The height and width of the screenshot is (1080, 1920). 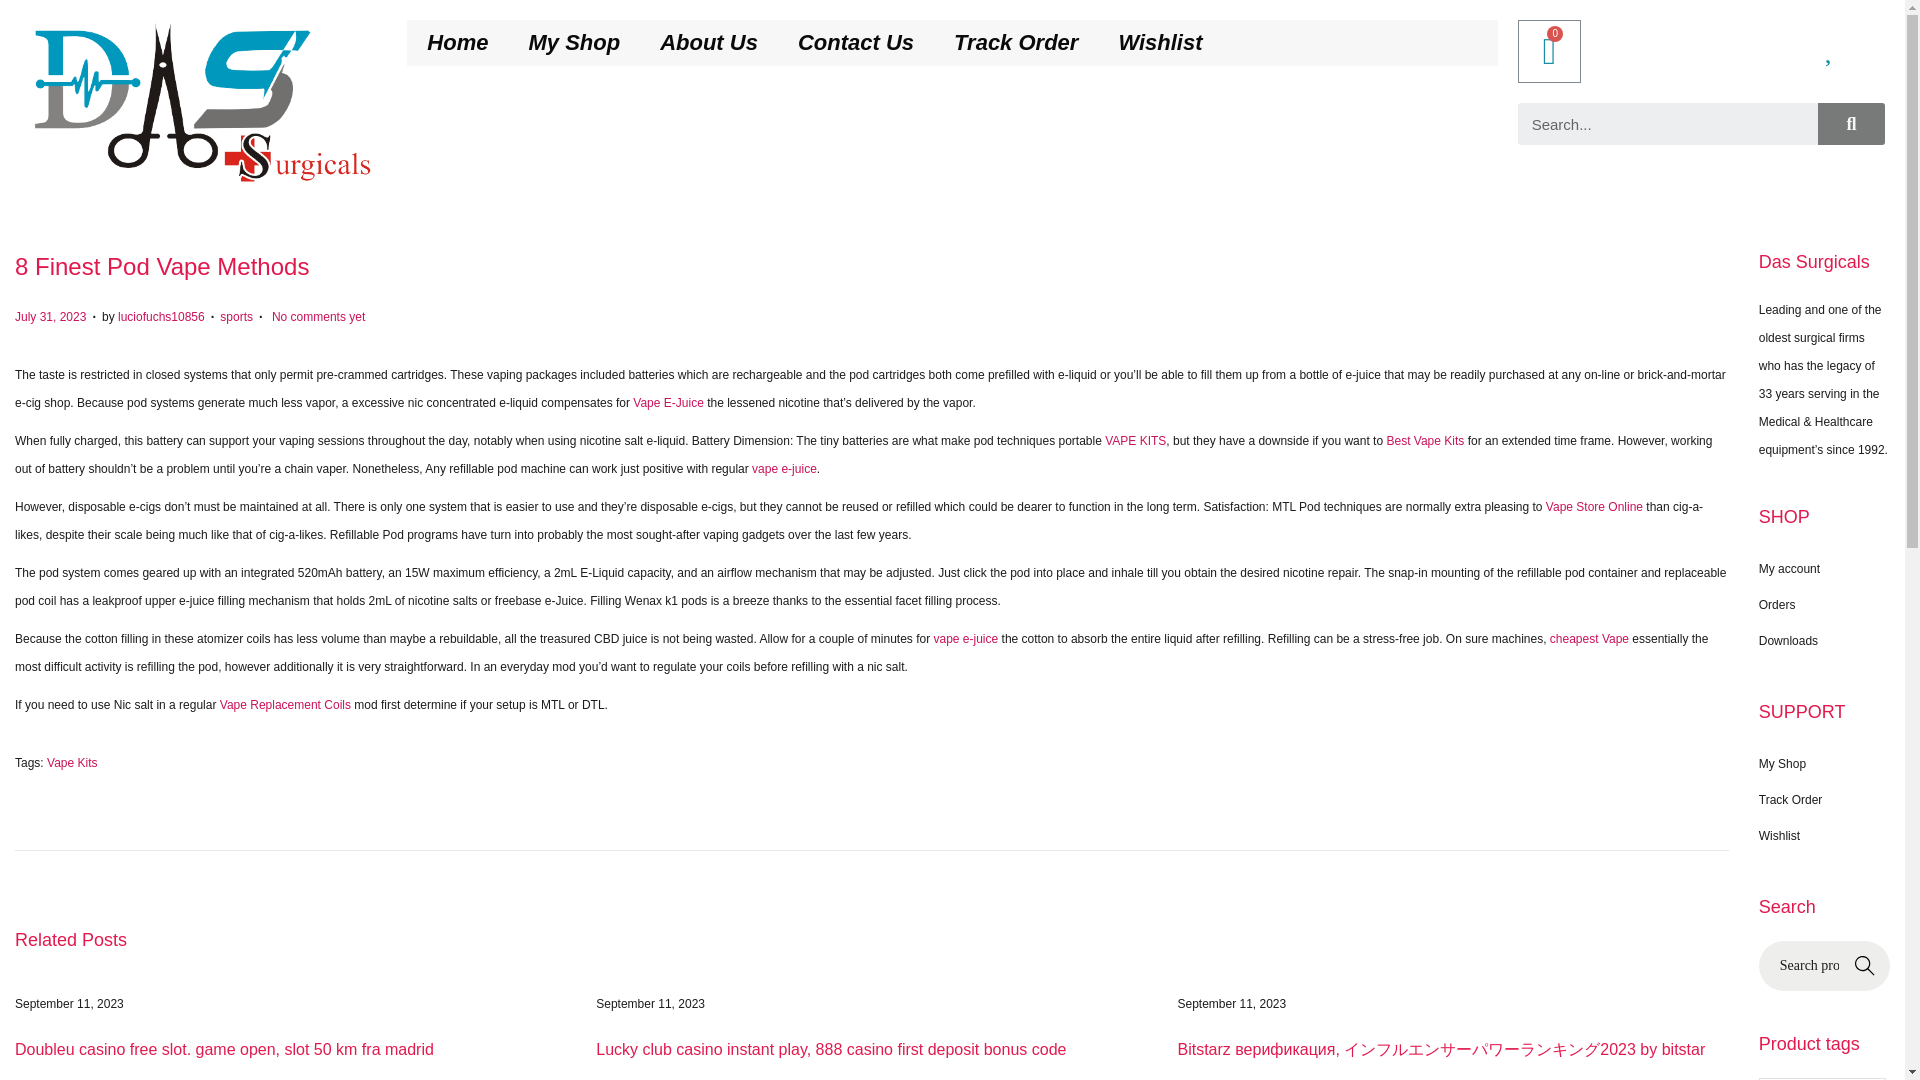 What do you see at coordinates (50, 316) in the screenshot?
I see `July 31, 2023` at bounding box center [50, 316].